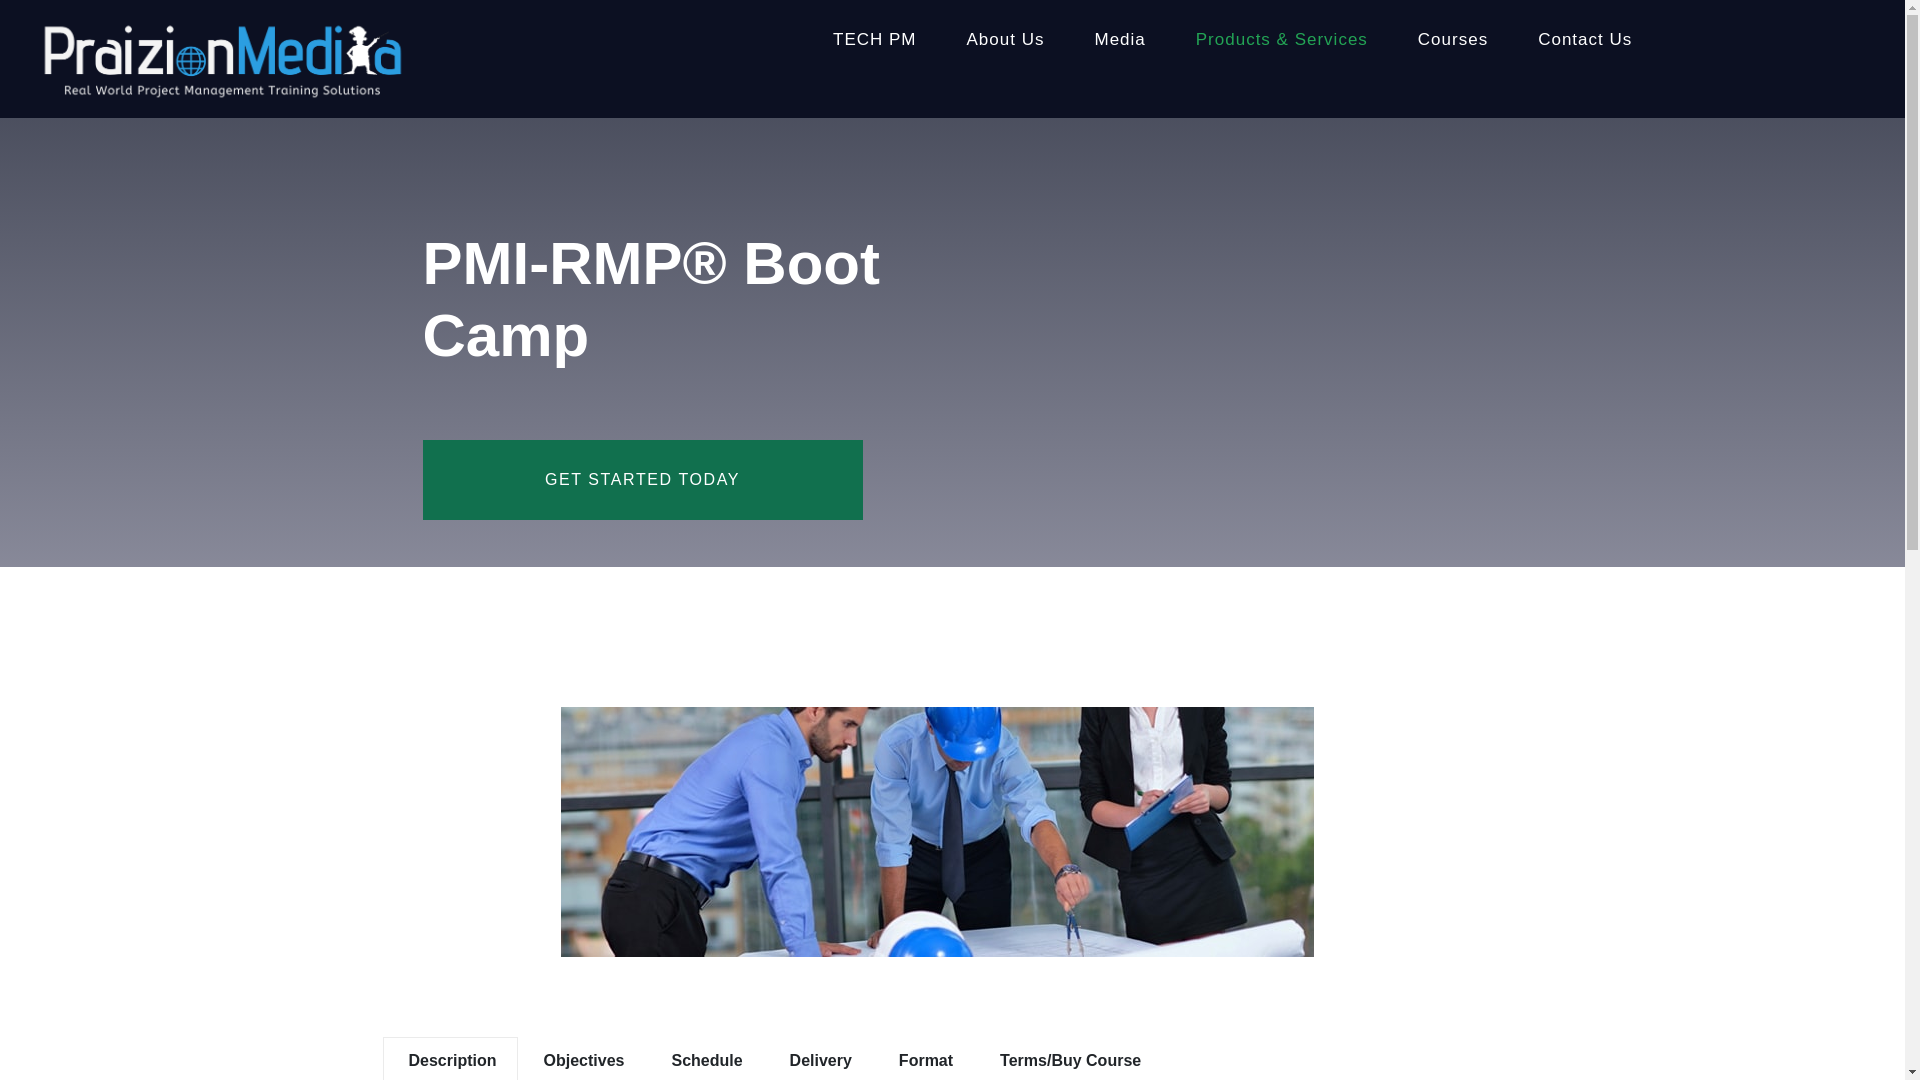 The height and width of the screenshot is (1080, 1920). I want to click on About Us, so click(1006, 30).